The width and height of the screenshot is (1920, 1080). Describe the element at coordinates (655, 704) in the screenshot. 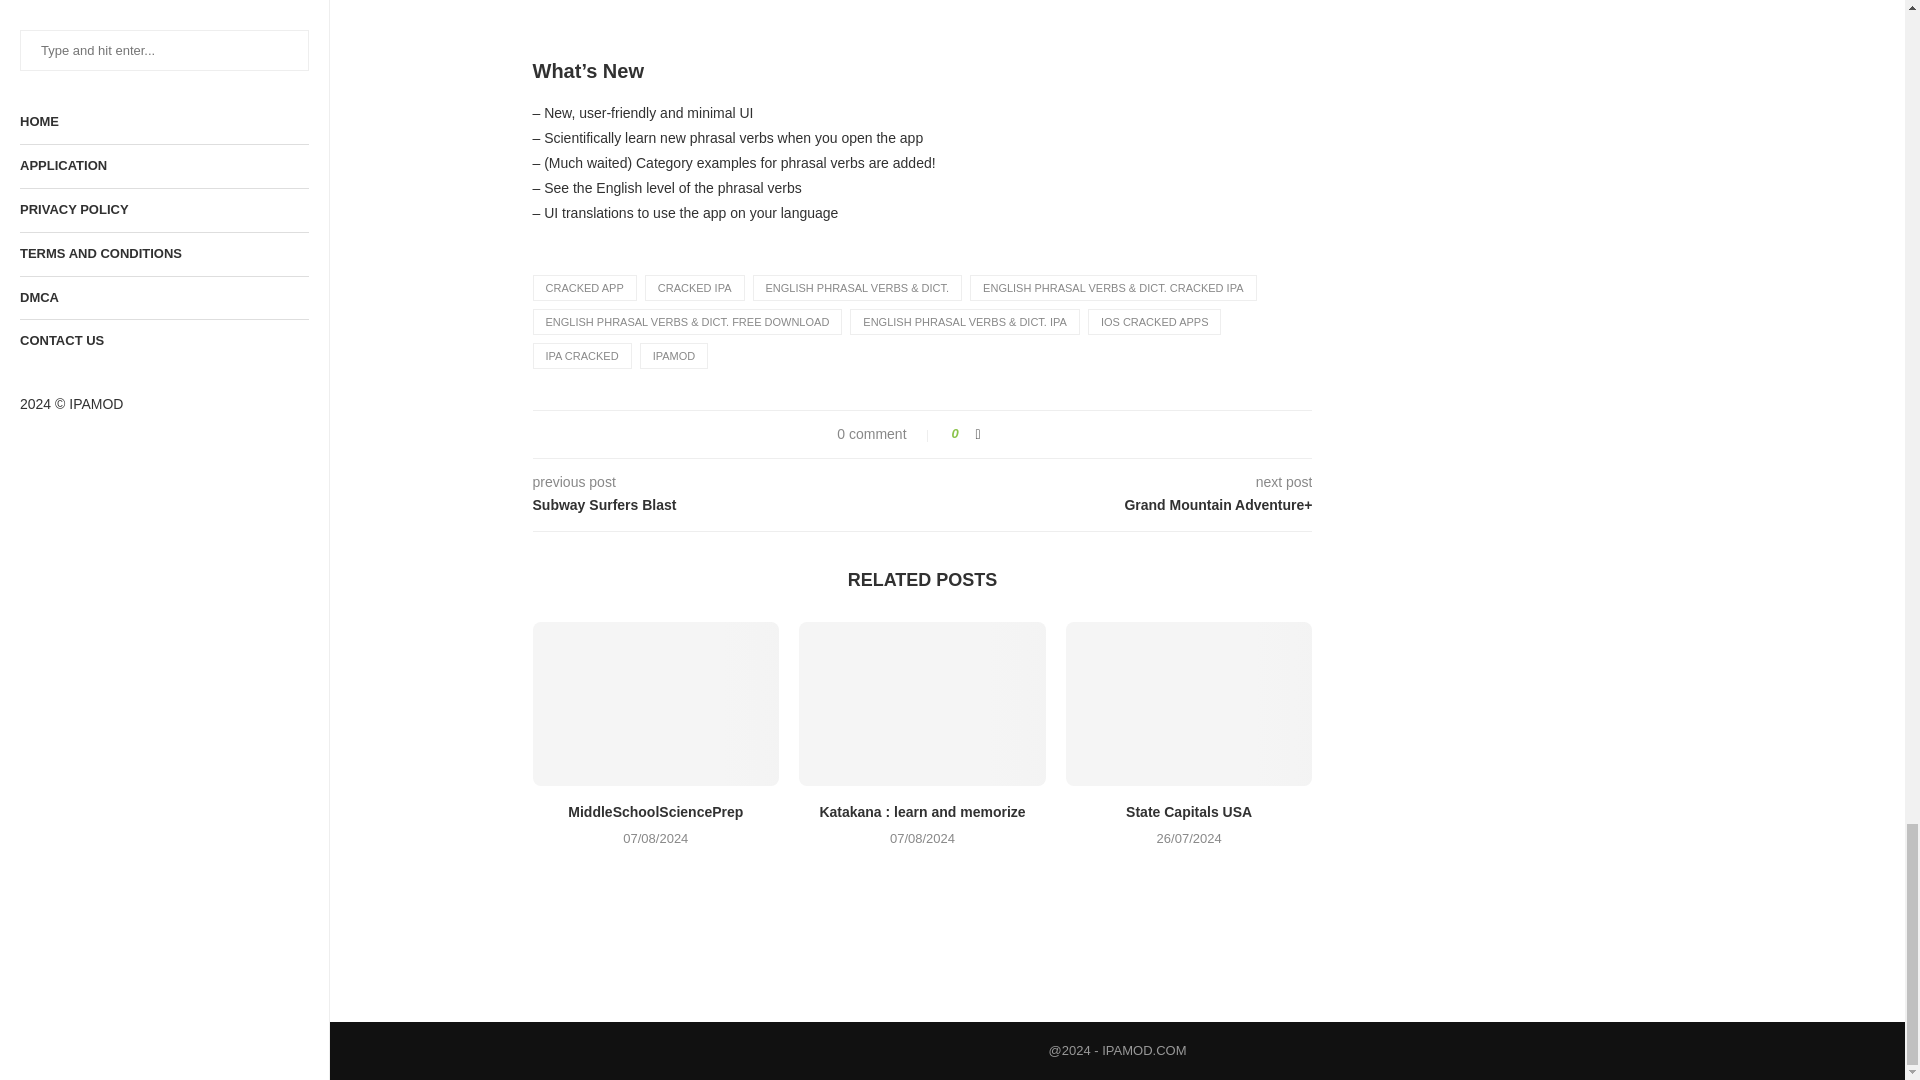

I see `MiddleSchoolSciencePrep` at that location.